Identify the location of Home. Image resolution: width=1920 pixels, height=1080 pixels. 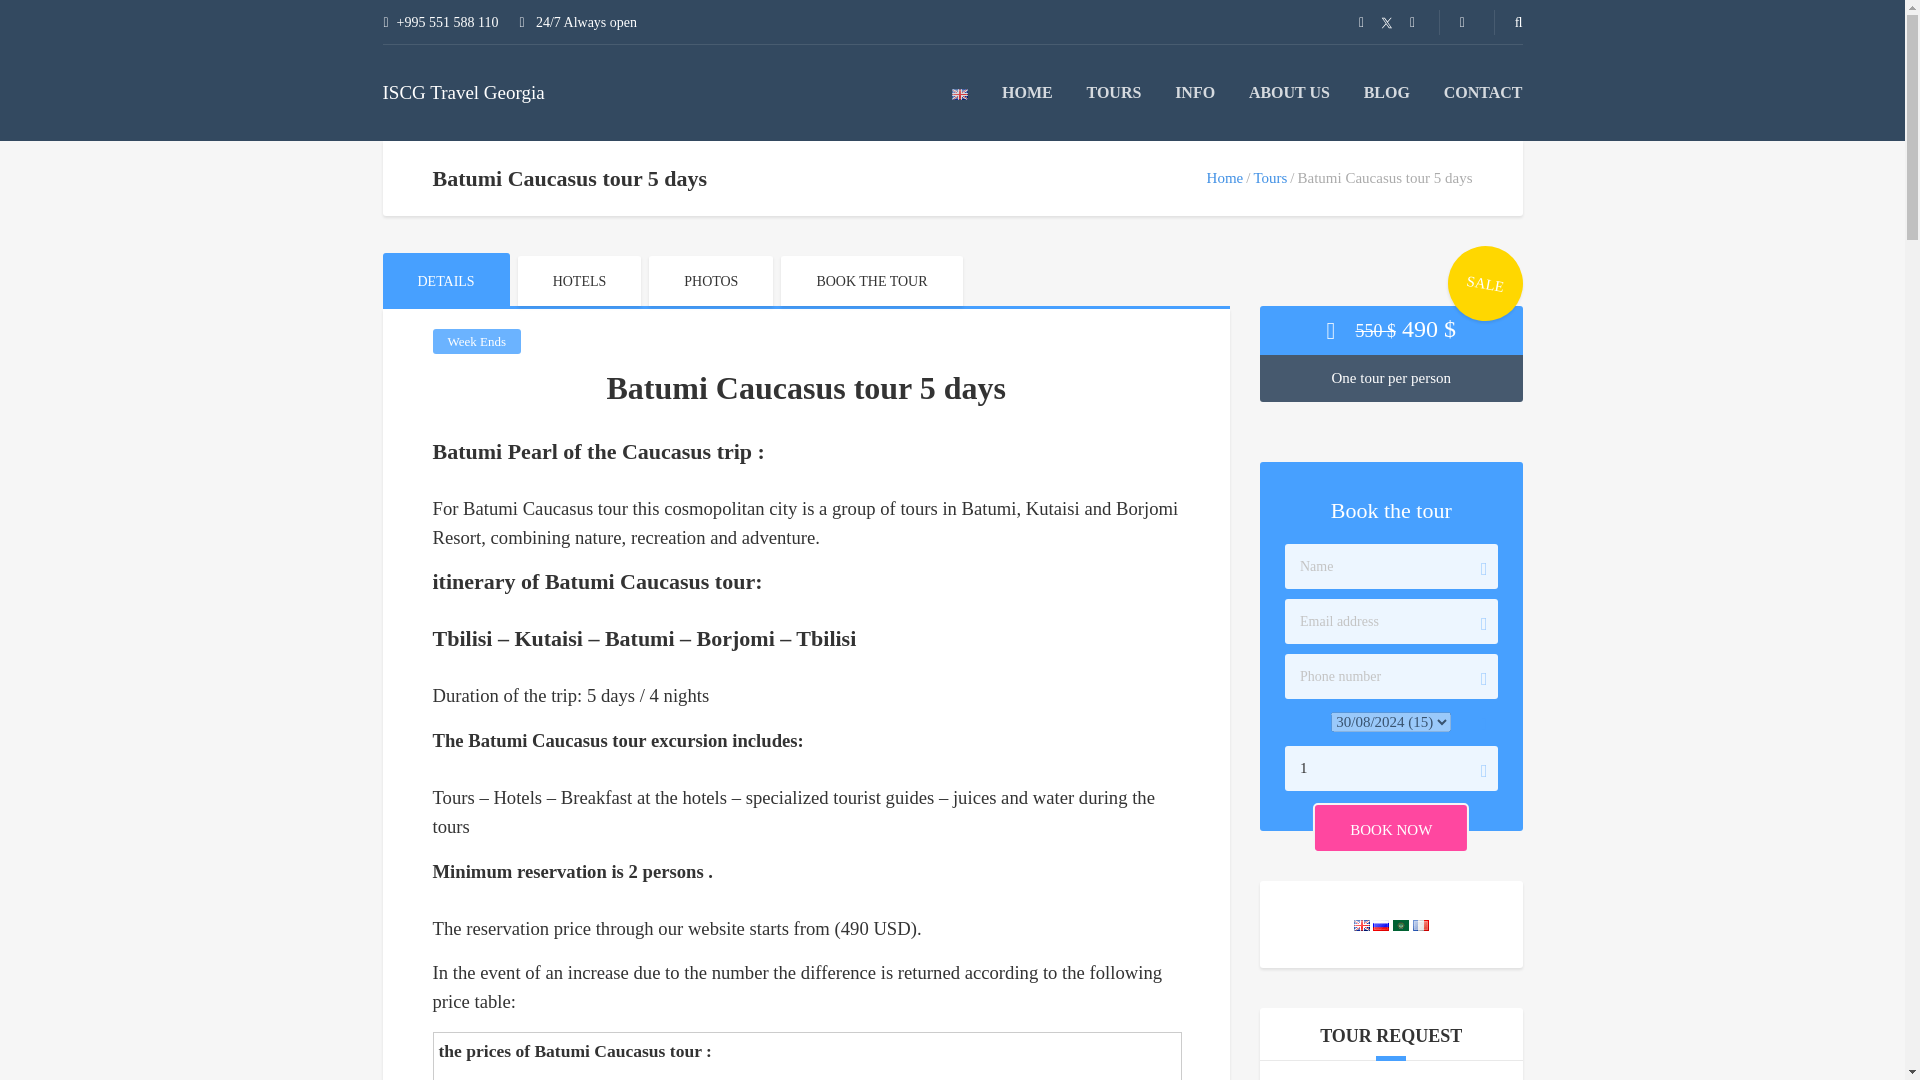
(1226, 177).